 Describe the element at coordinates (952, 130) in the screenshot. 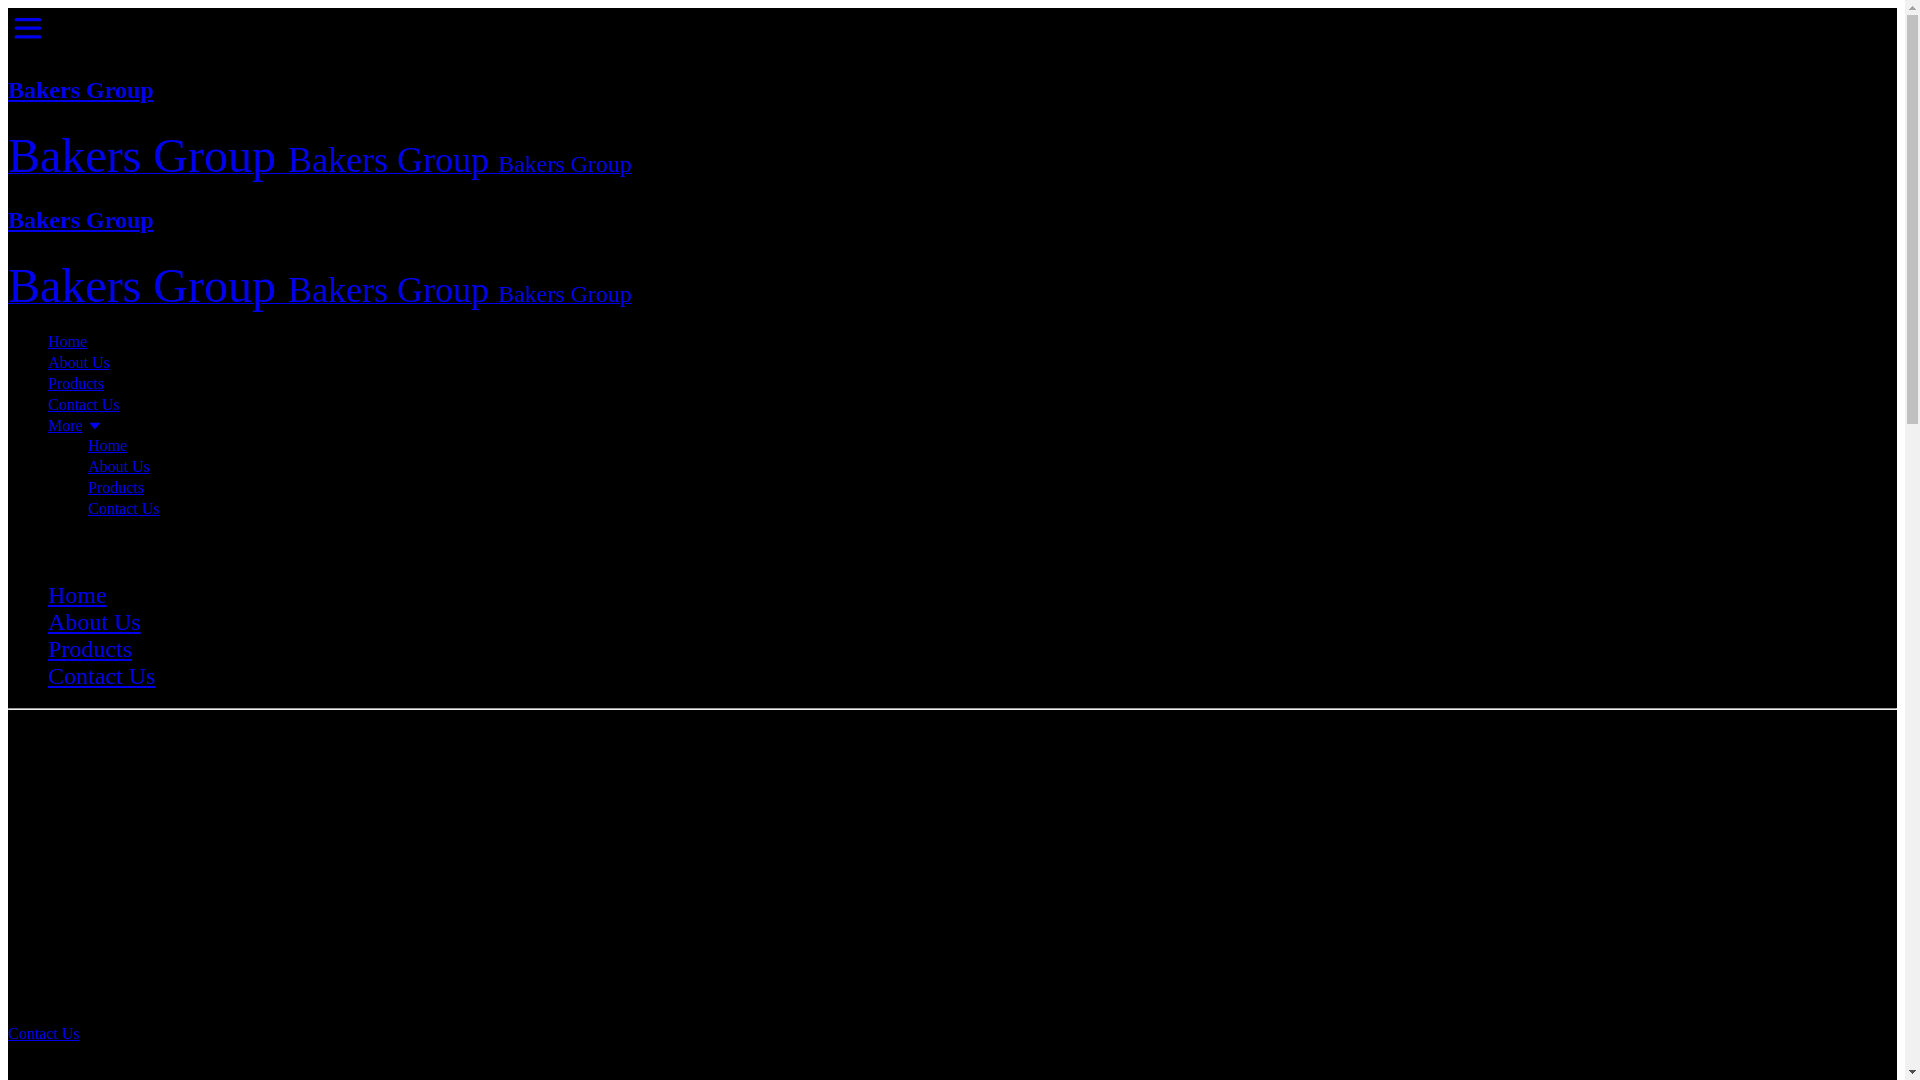

I see `Bakers Group
Bakers Group Bakers Group Bakers Group` at that location.